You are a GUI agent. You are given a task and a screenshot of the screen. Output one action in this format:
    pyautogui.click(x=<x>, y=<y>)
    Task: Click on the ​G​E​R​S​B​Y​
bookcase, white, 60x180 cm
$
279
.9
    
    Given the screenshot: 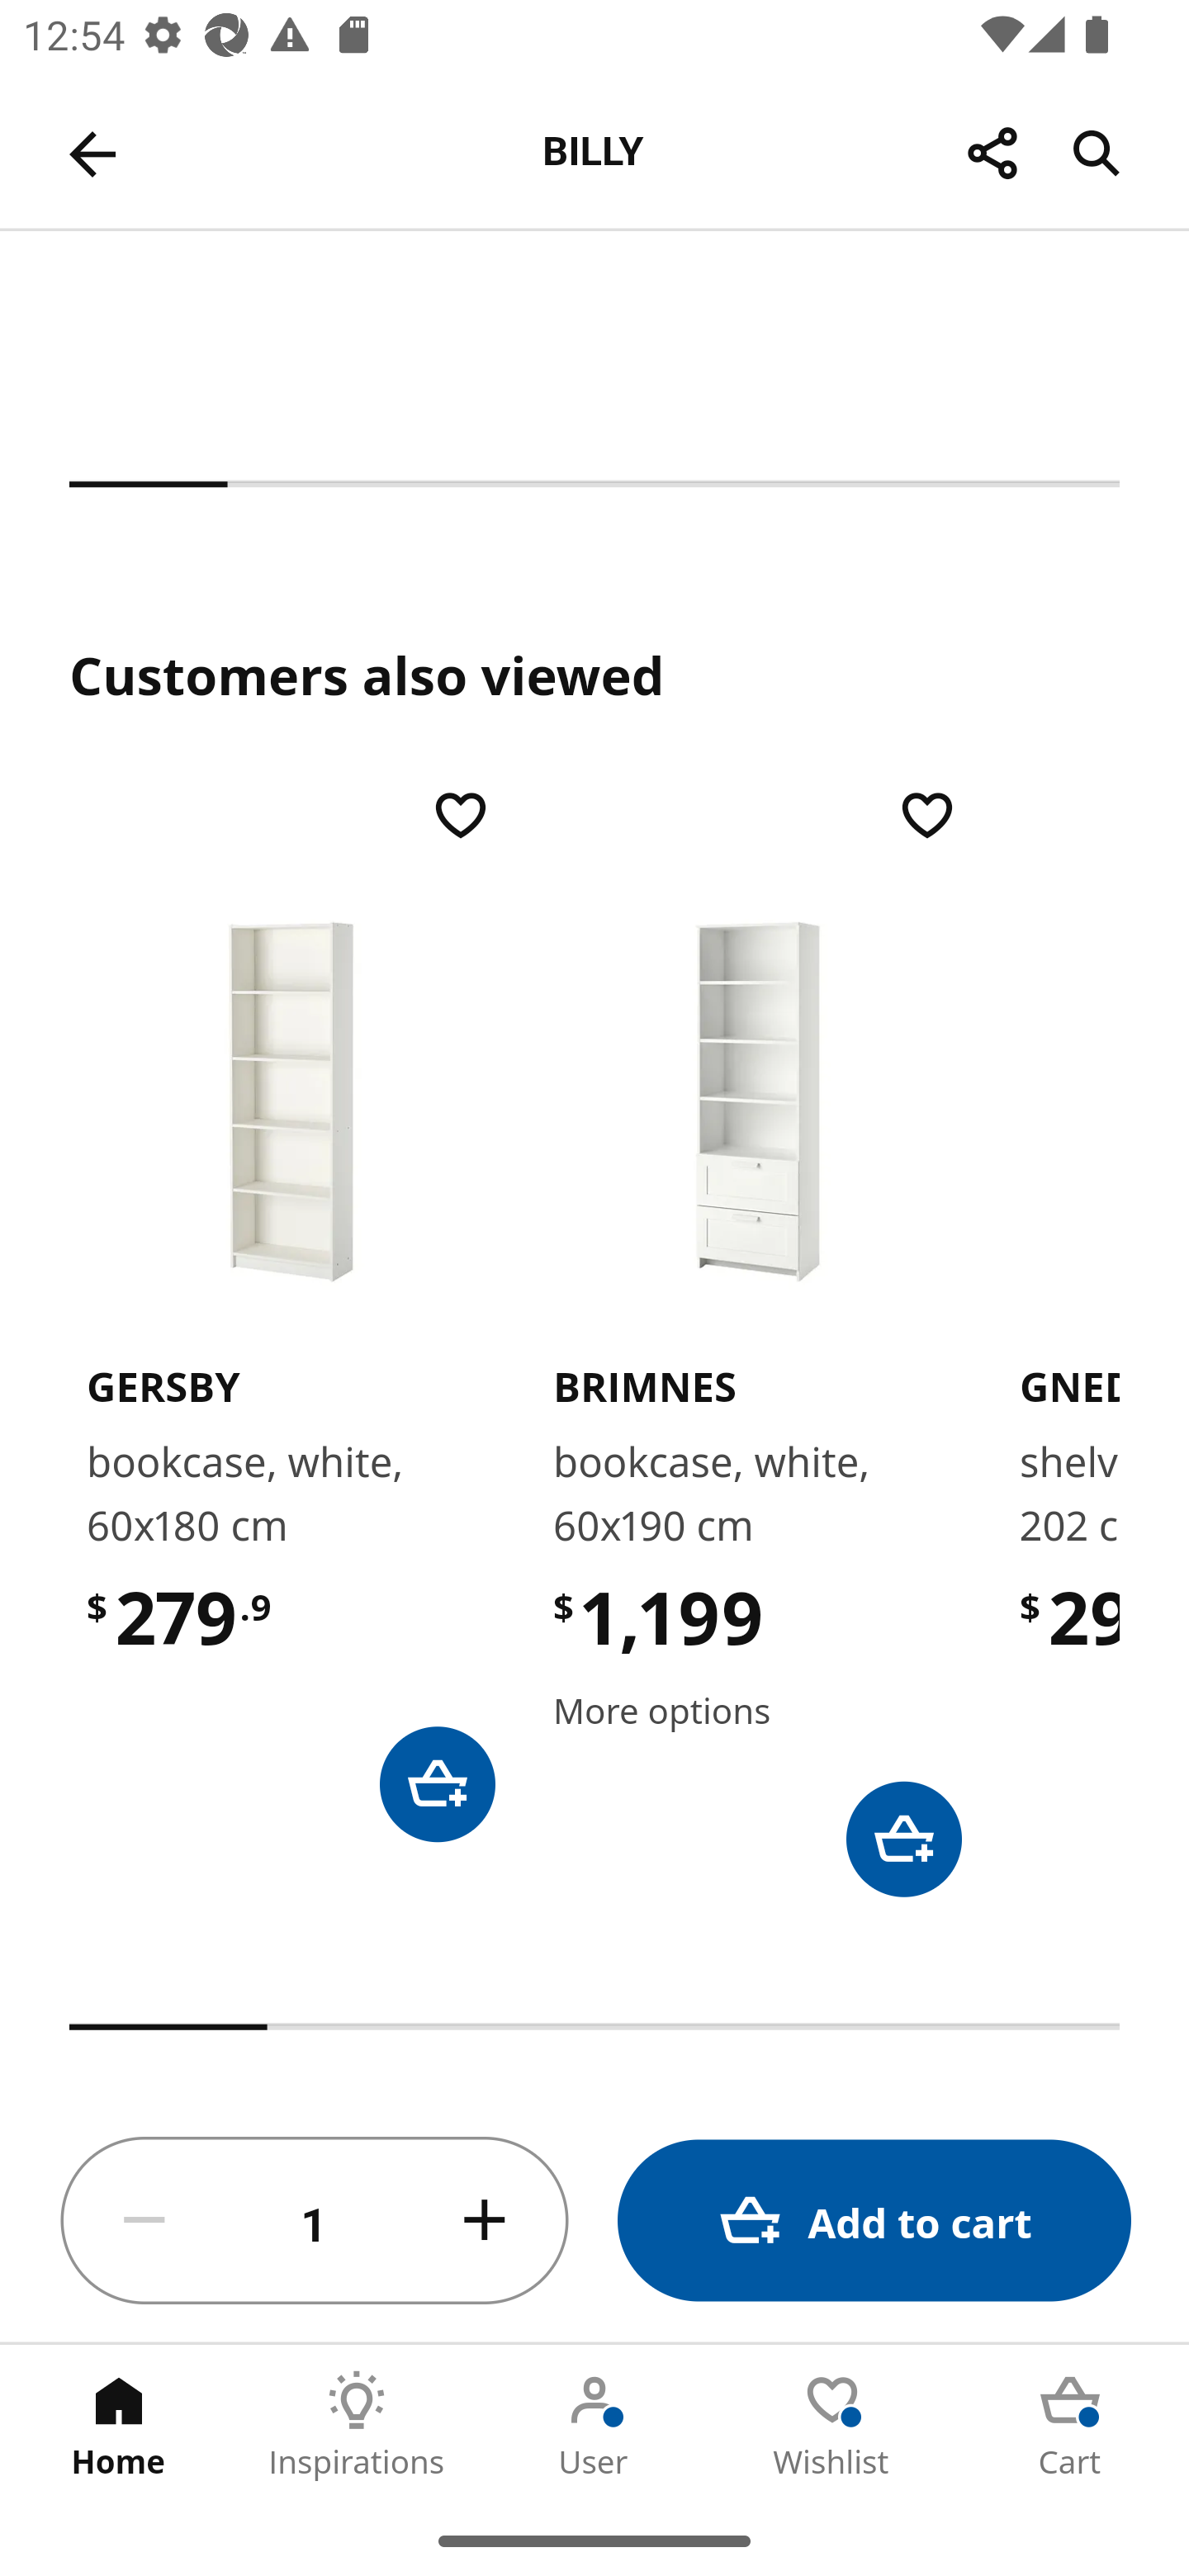 What is the action you would take?
    pyautogui.click(x=291, y=1312)
    